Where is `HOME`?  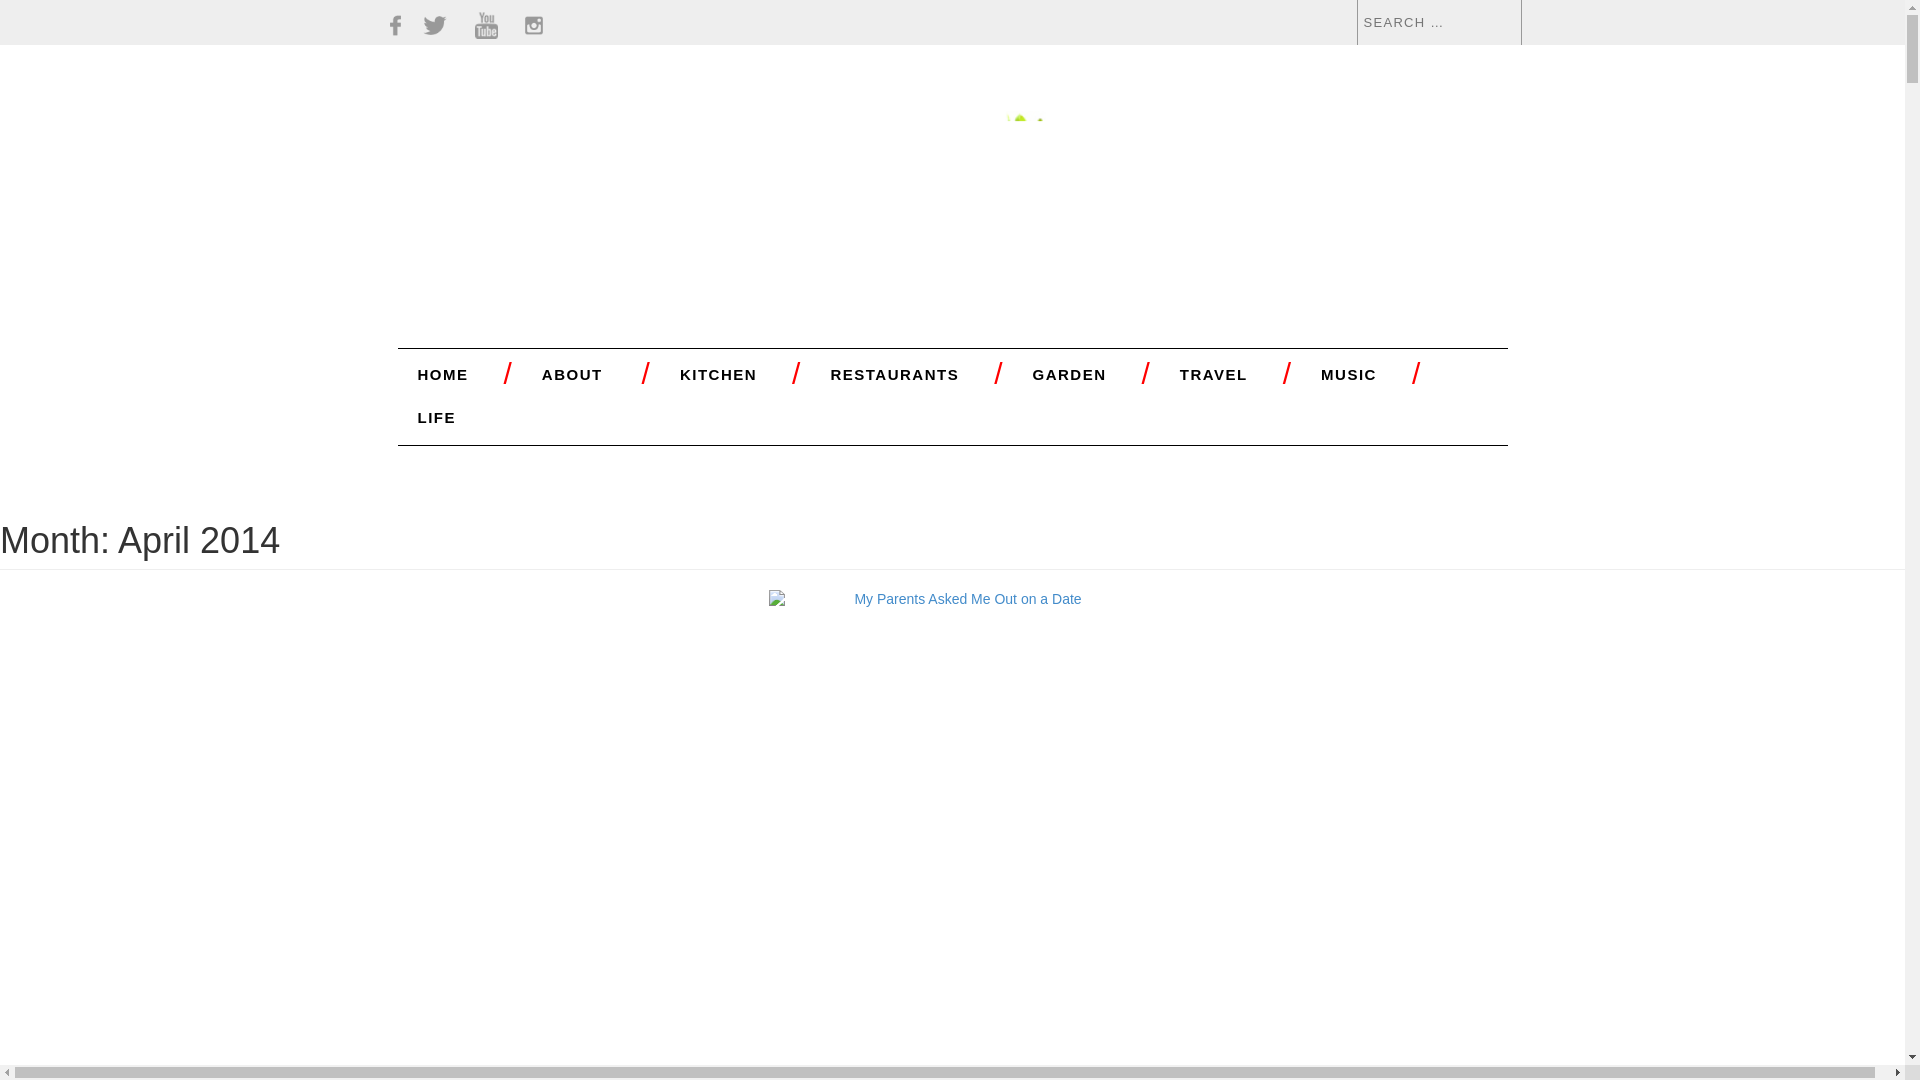 HOME is located at coordinates (442, 374).